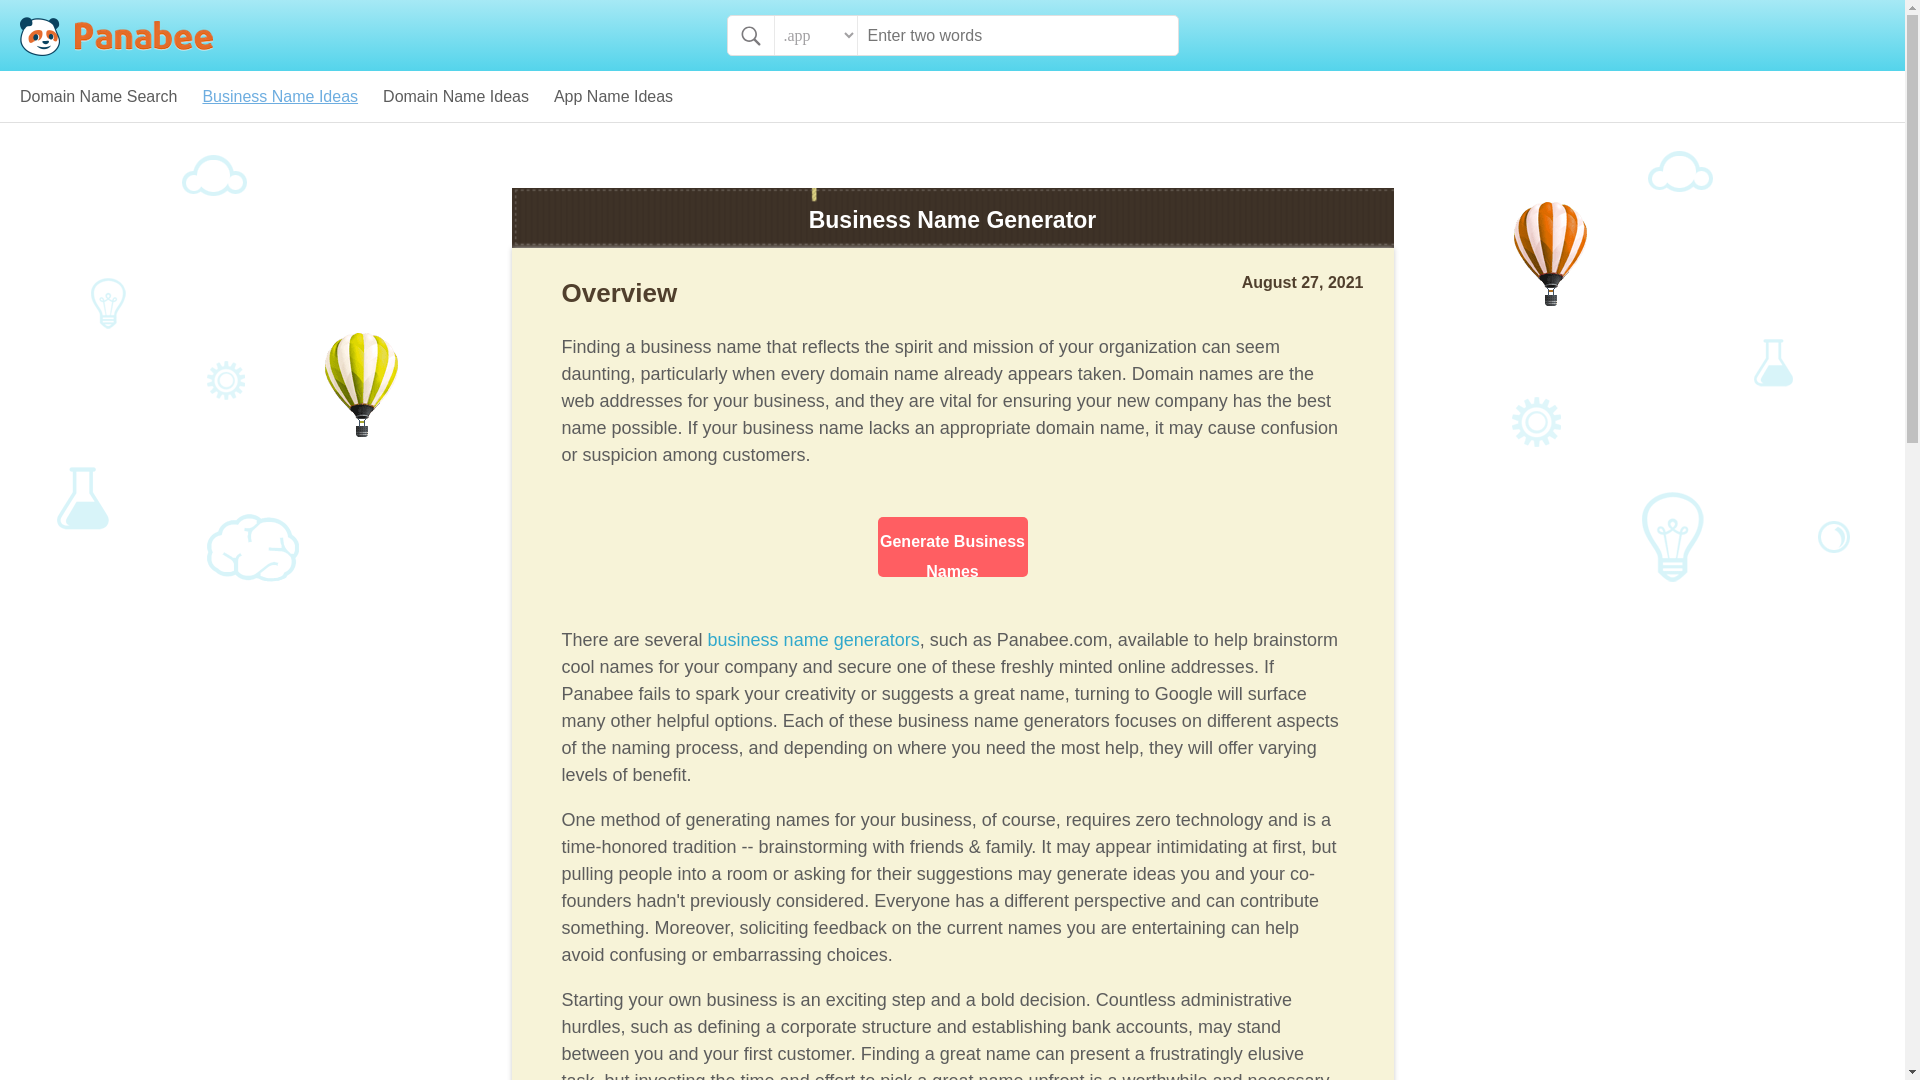 The image size is (1920, 1080). I want to click on Choose website extension, so click(816, 36).